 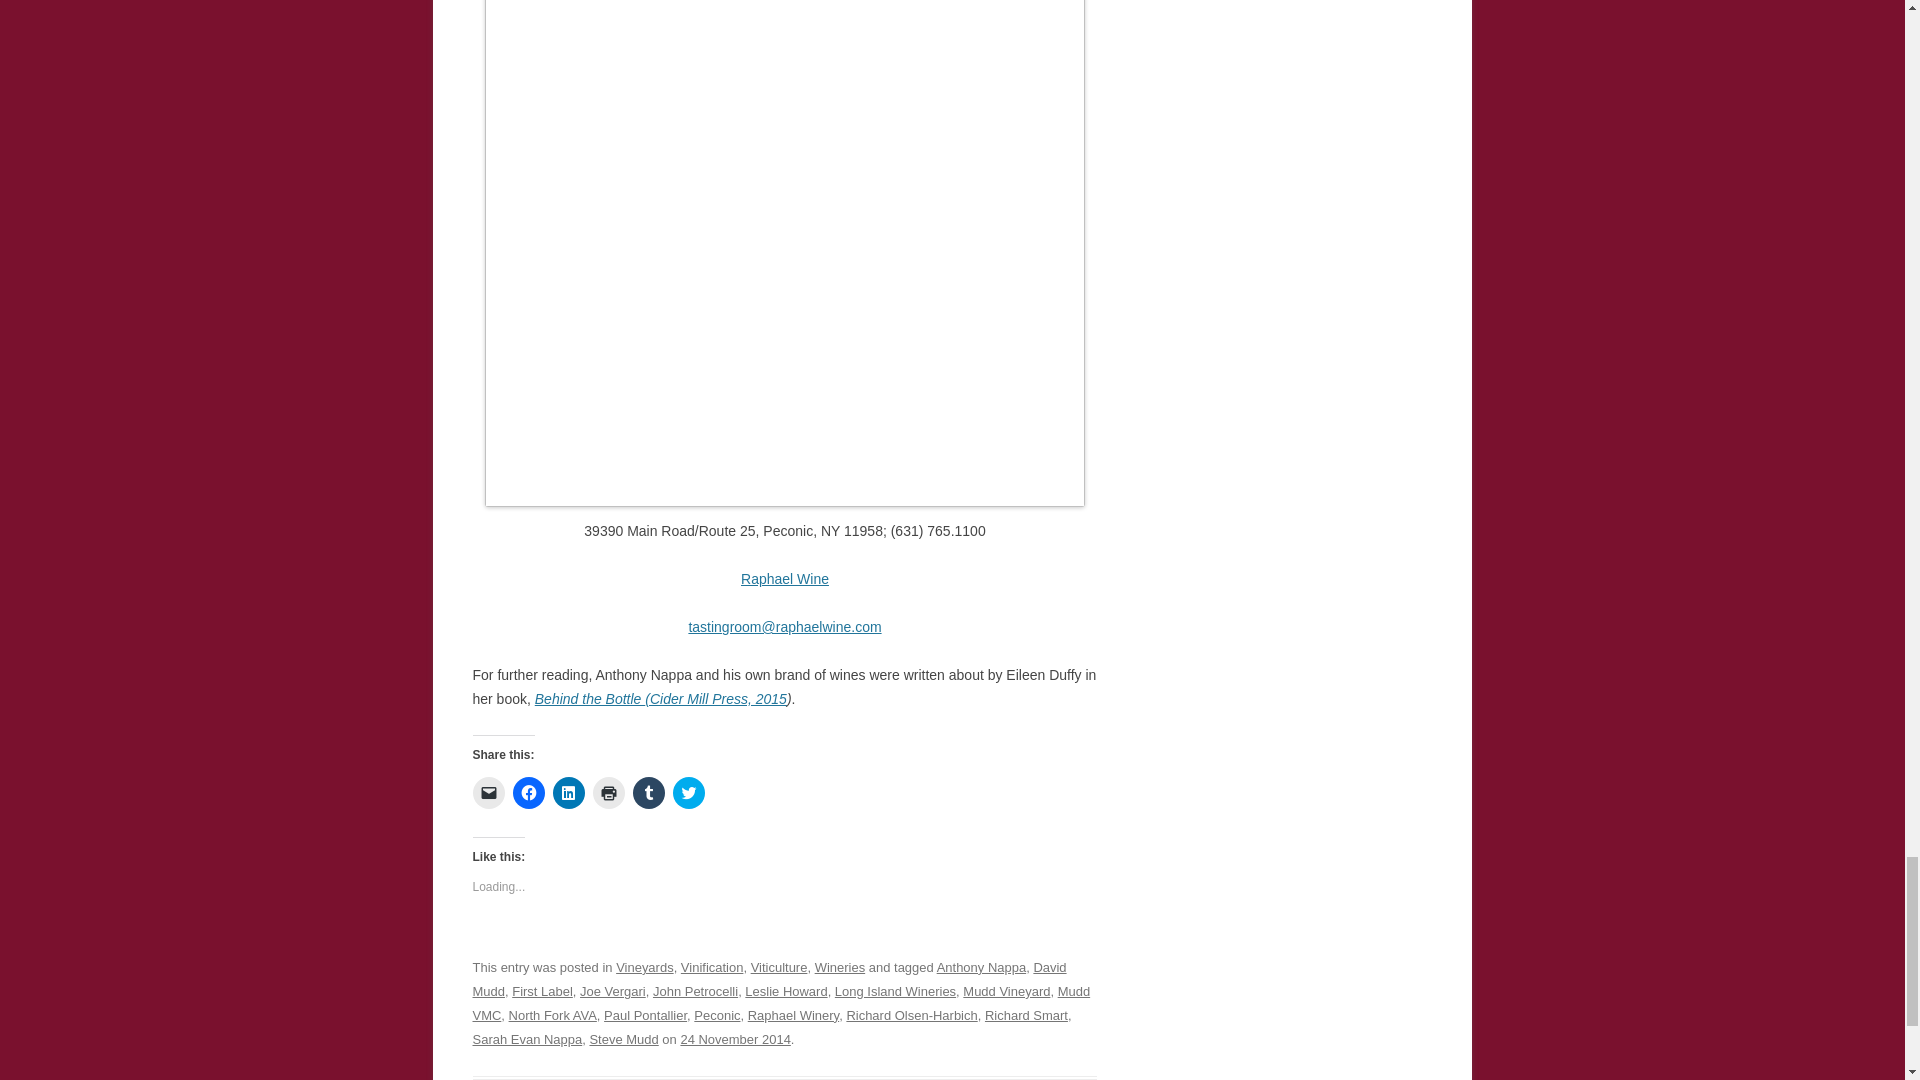 What do you see at coordinates (786, 991) in the screenshot?
I see `Leslie Howard` at bounding box center [786, 991].